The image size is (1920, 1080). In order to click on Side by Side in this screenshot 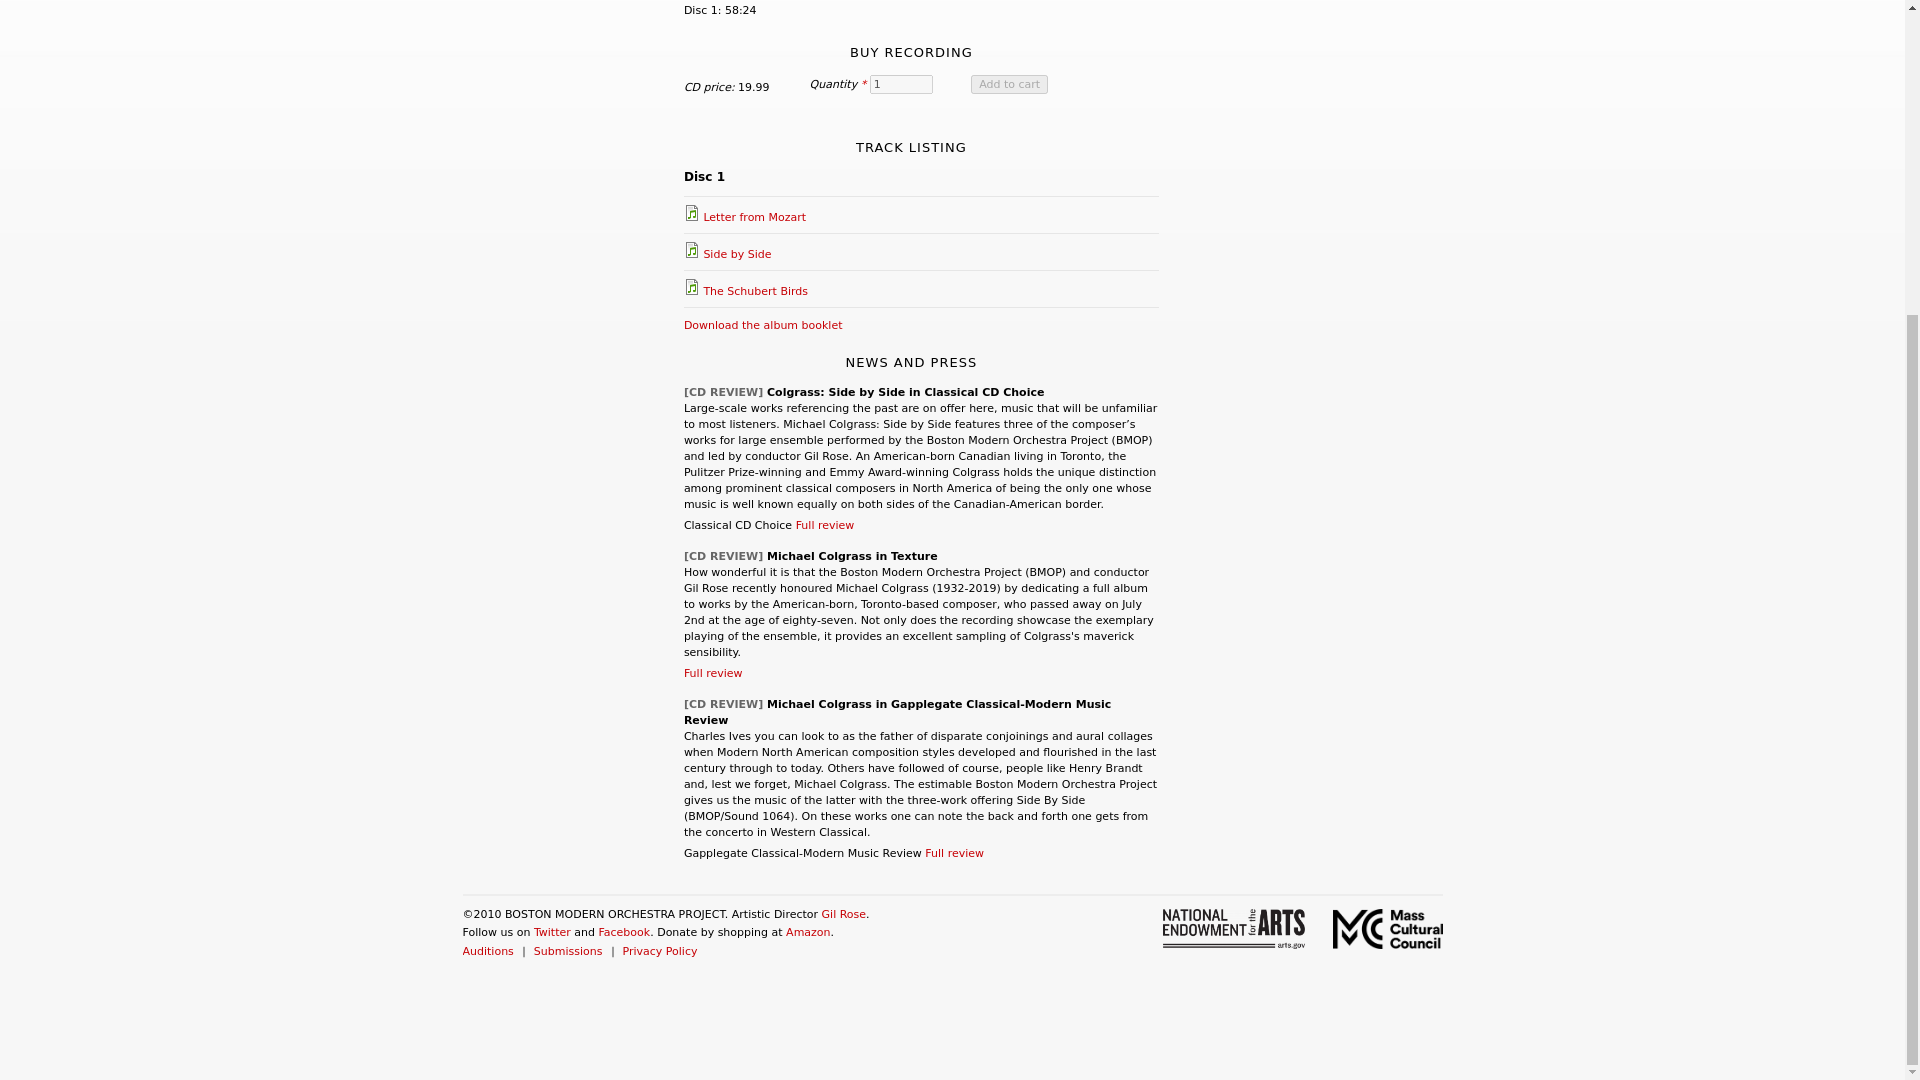, I will do `click(736, 254)`.